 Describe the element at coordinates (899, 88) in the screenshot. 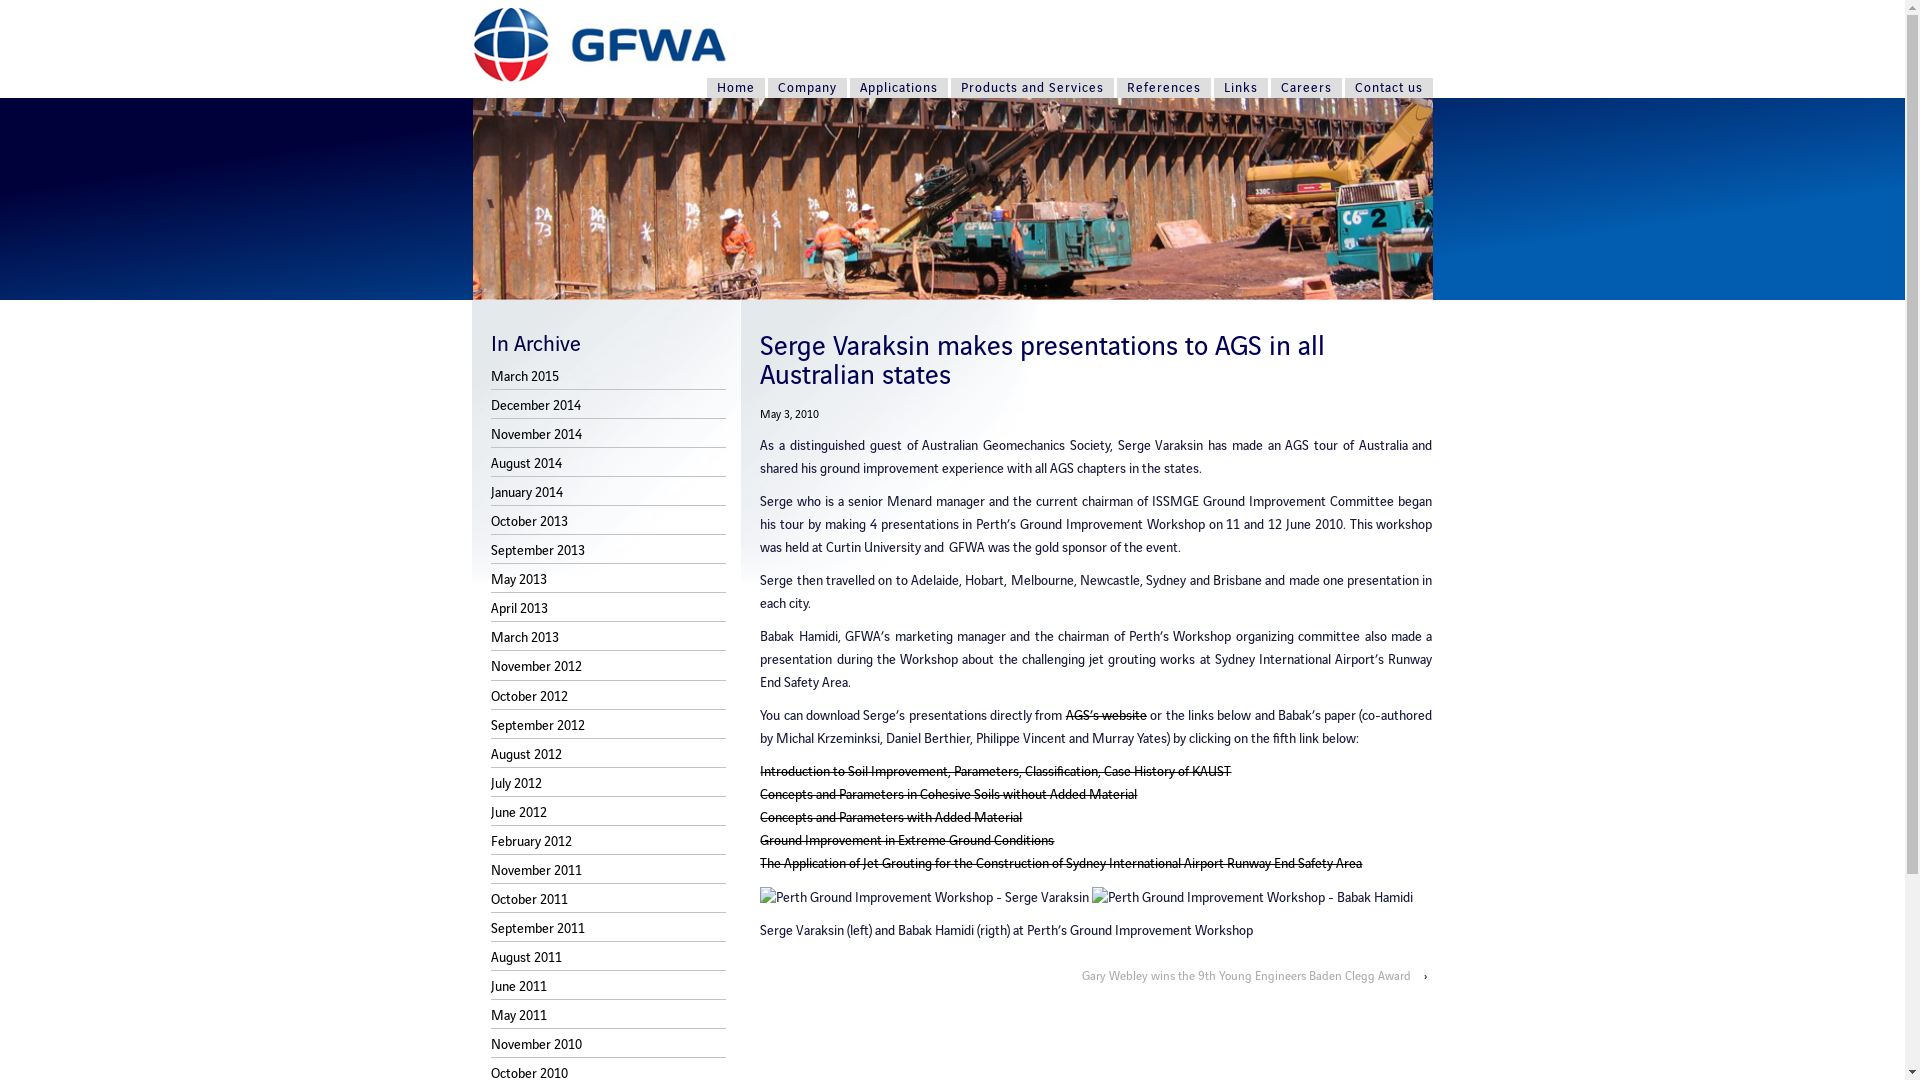

I see `Applications` at that location.